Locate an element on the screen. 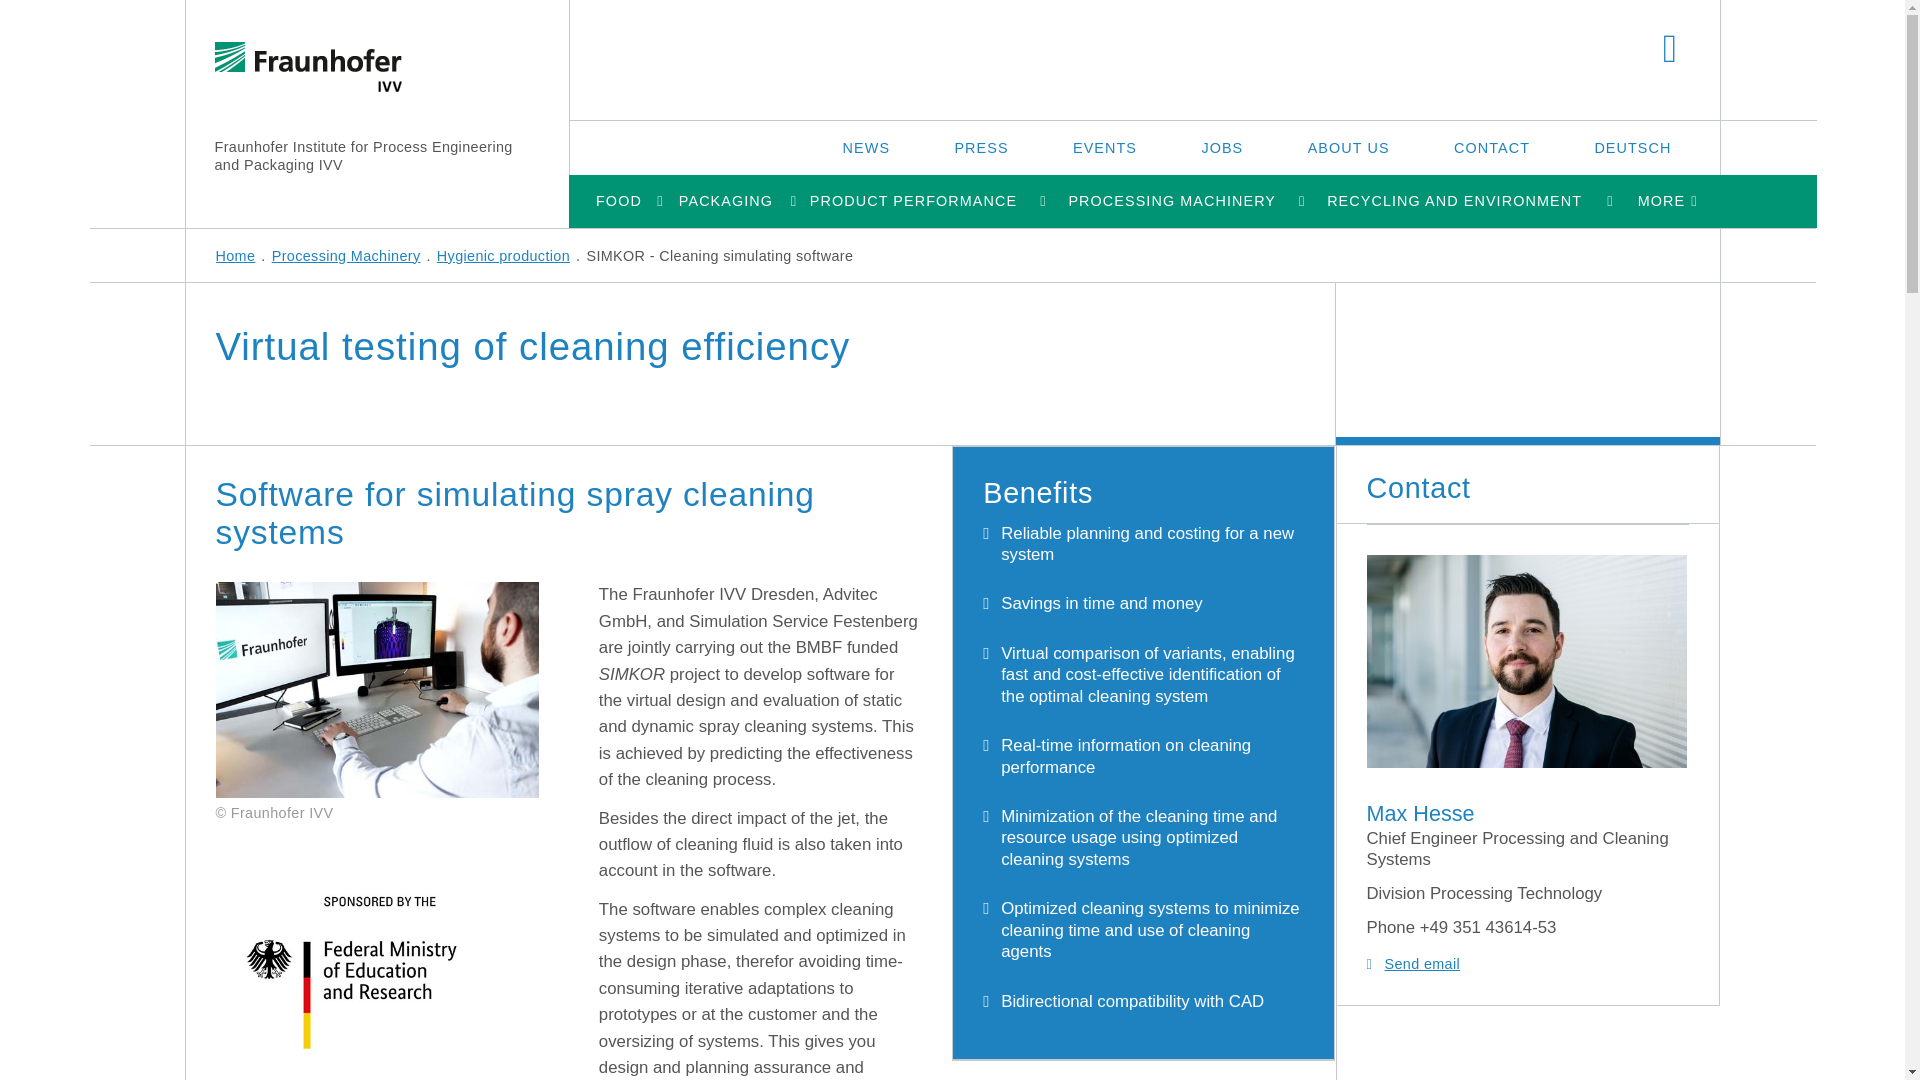  CONTACT is located at coordinates (1492, 147).